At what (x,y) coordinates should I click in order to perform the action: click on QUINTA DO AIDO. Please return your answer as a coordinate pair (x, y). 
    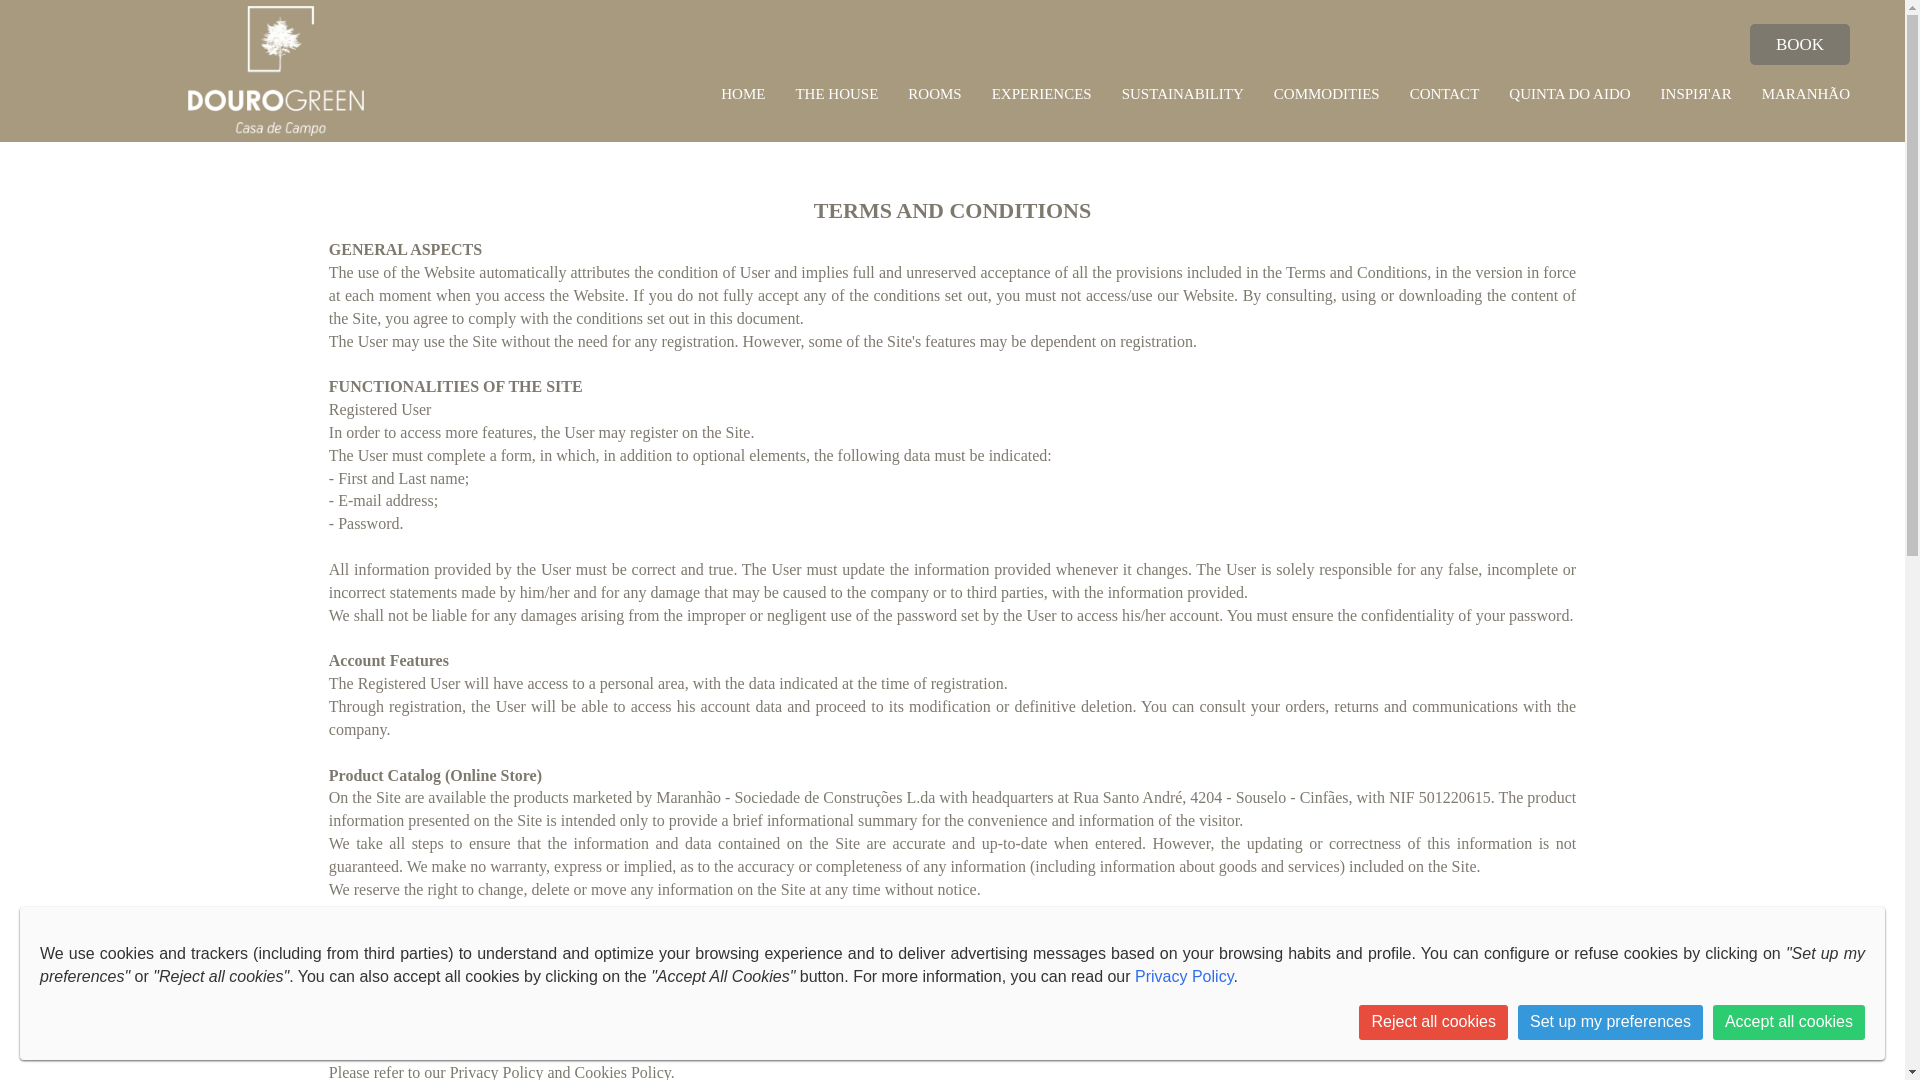
    Looking at the image, I should click on (1570, 94).